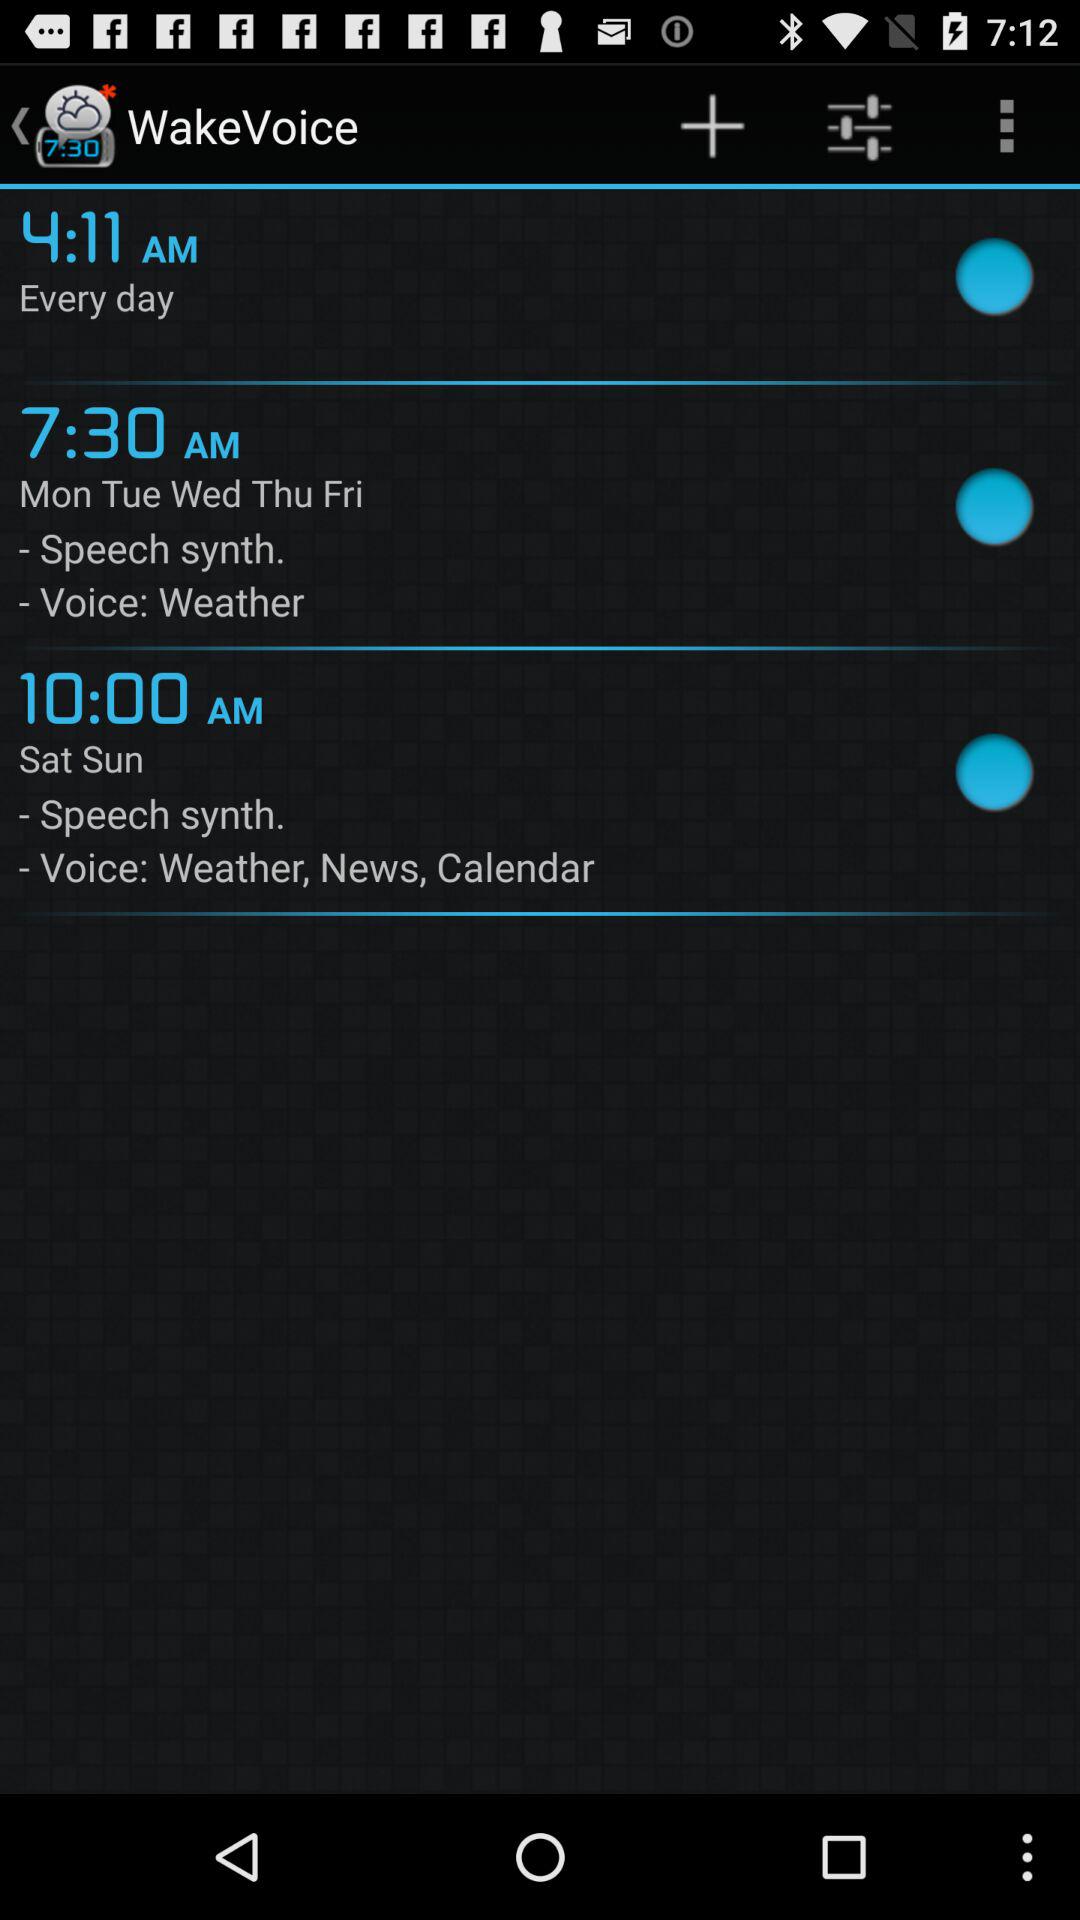 The width and height of the screenshot is (1080, 1920). What do you see at coordinates (80, 233) in the screenshot?
I see `select item above the every day` at bounding box center [80, 233].